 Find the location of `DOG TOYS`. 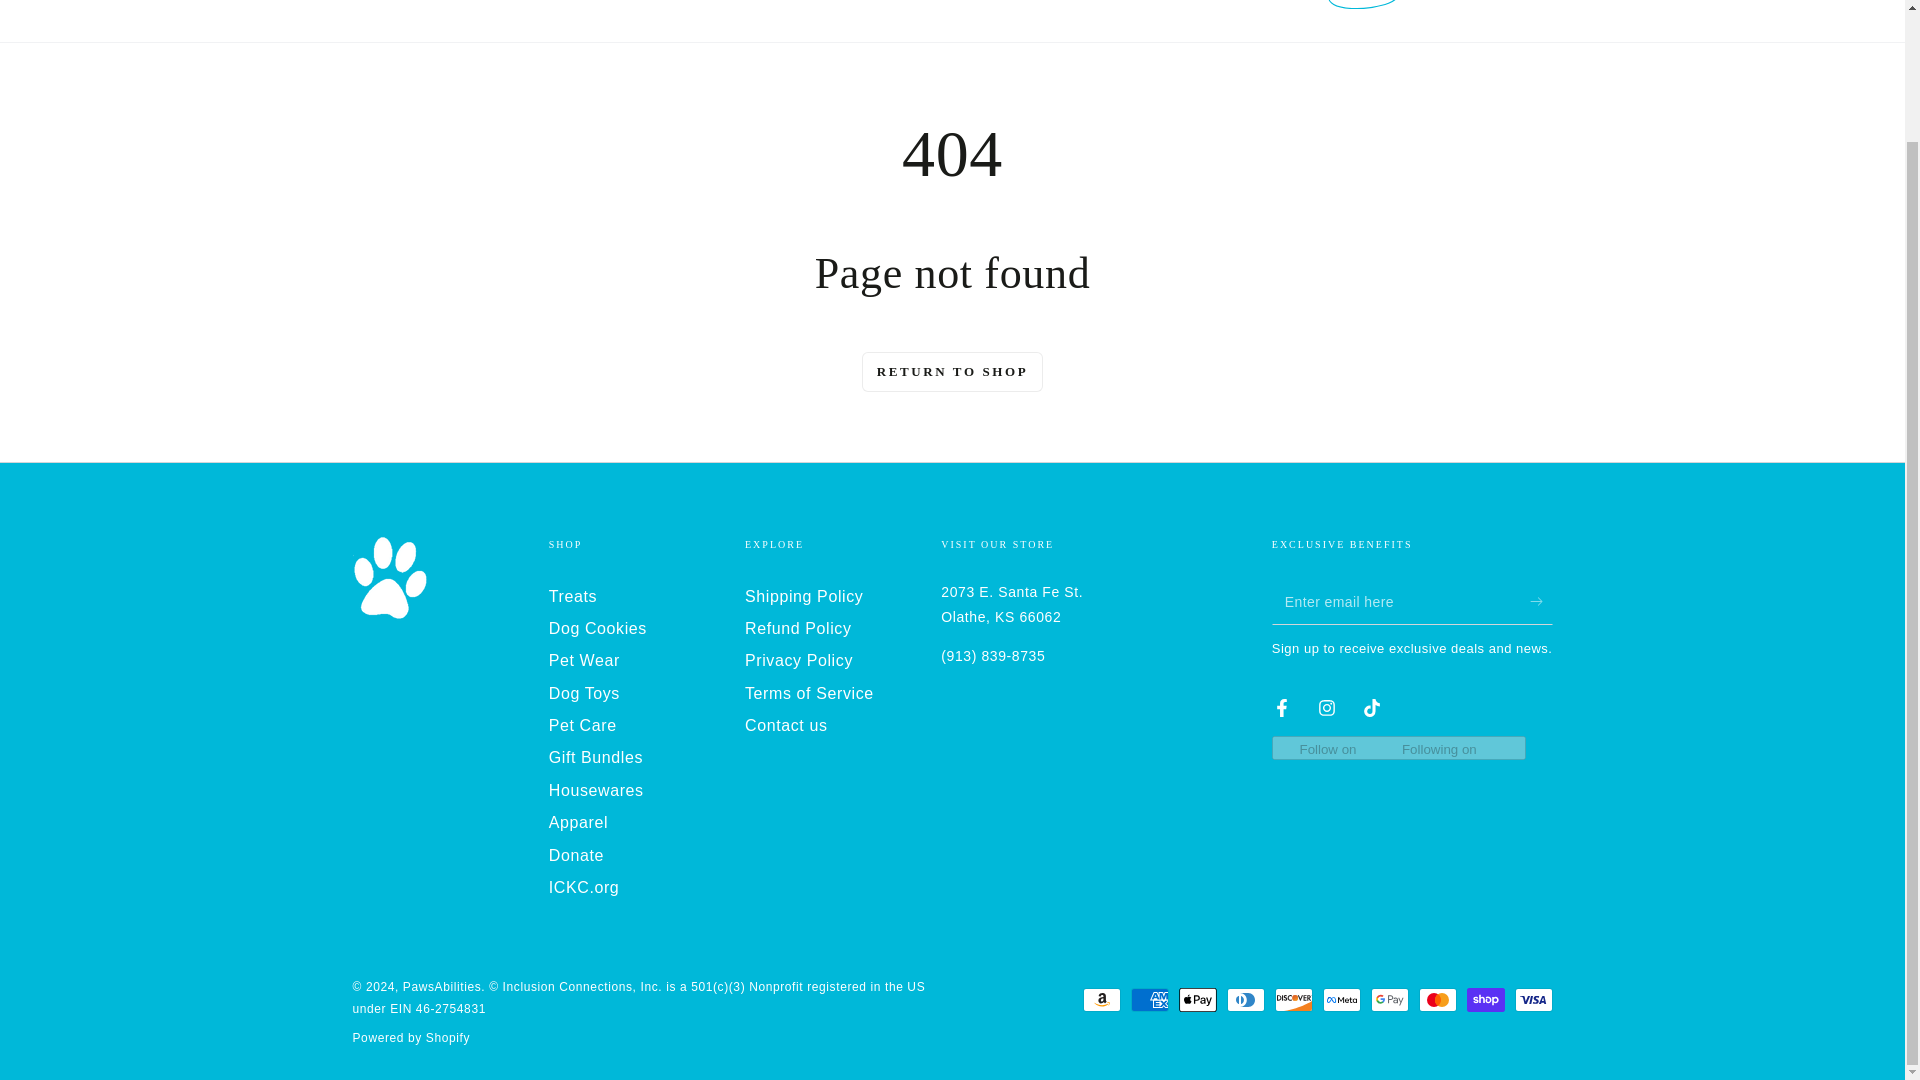

DOG TOYS is located at coordinates (768, 8).